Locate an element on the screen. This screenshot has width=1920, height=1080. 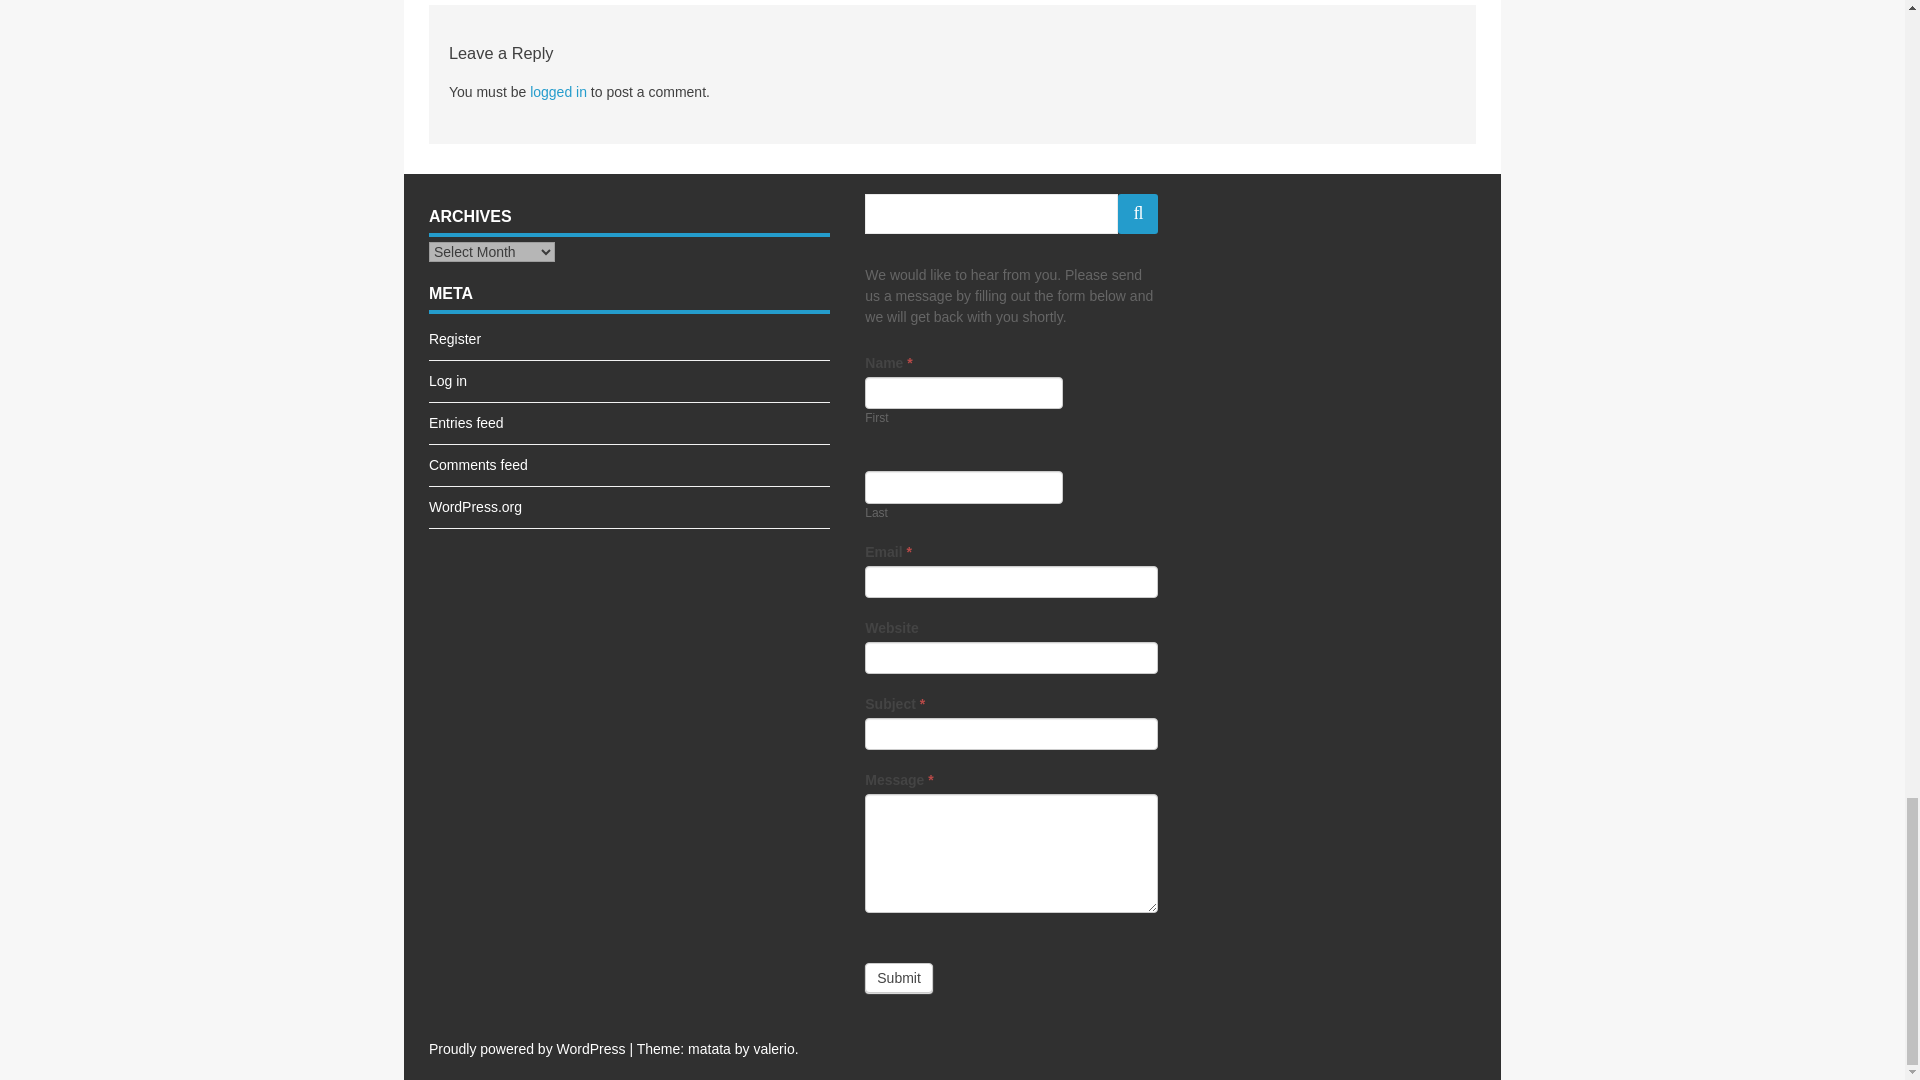
Submit is located at coordinates (899, 978).